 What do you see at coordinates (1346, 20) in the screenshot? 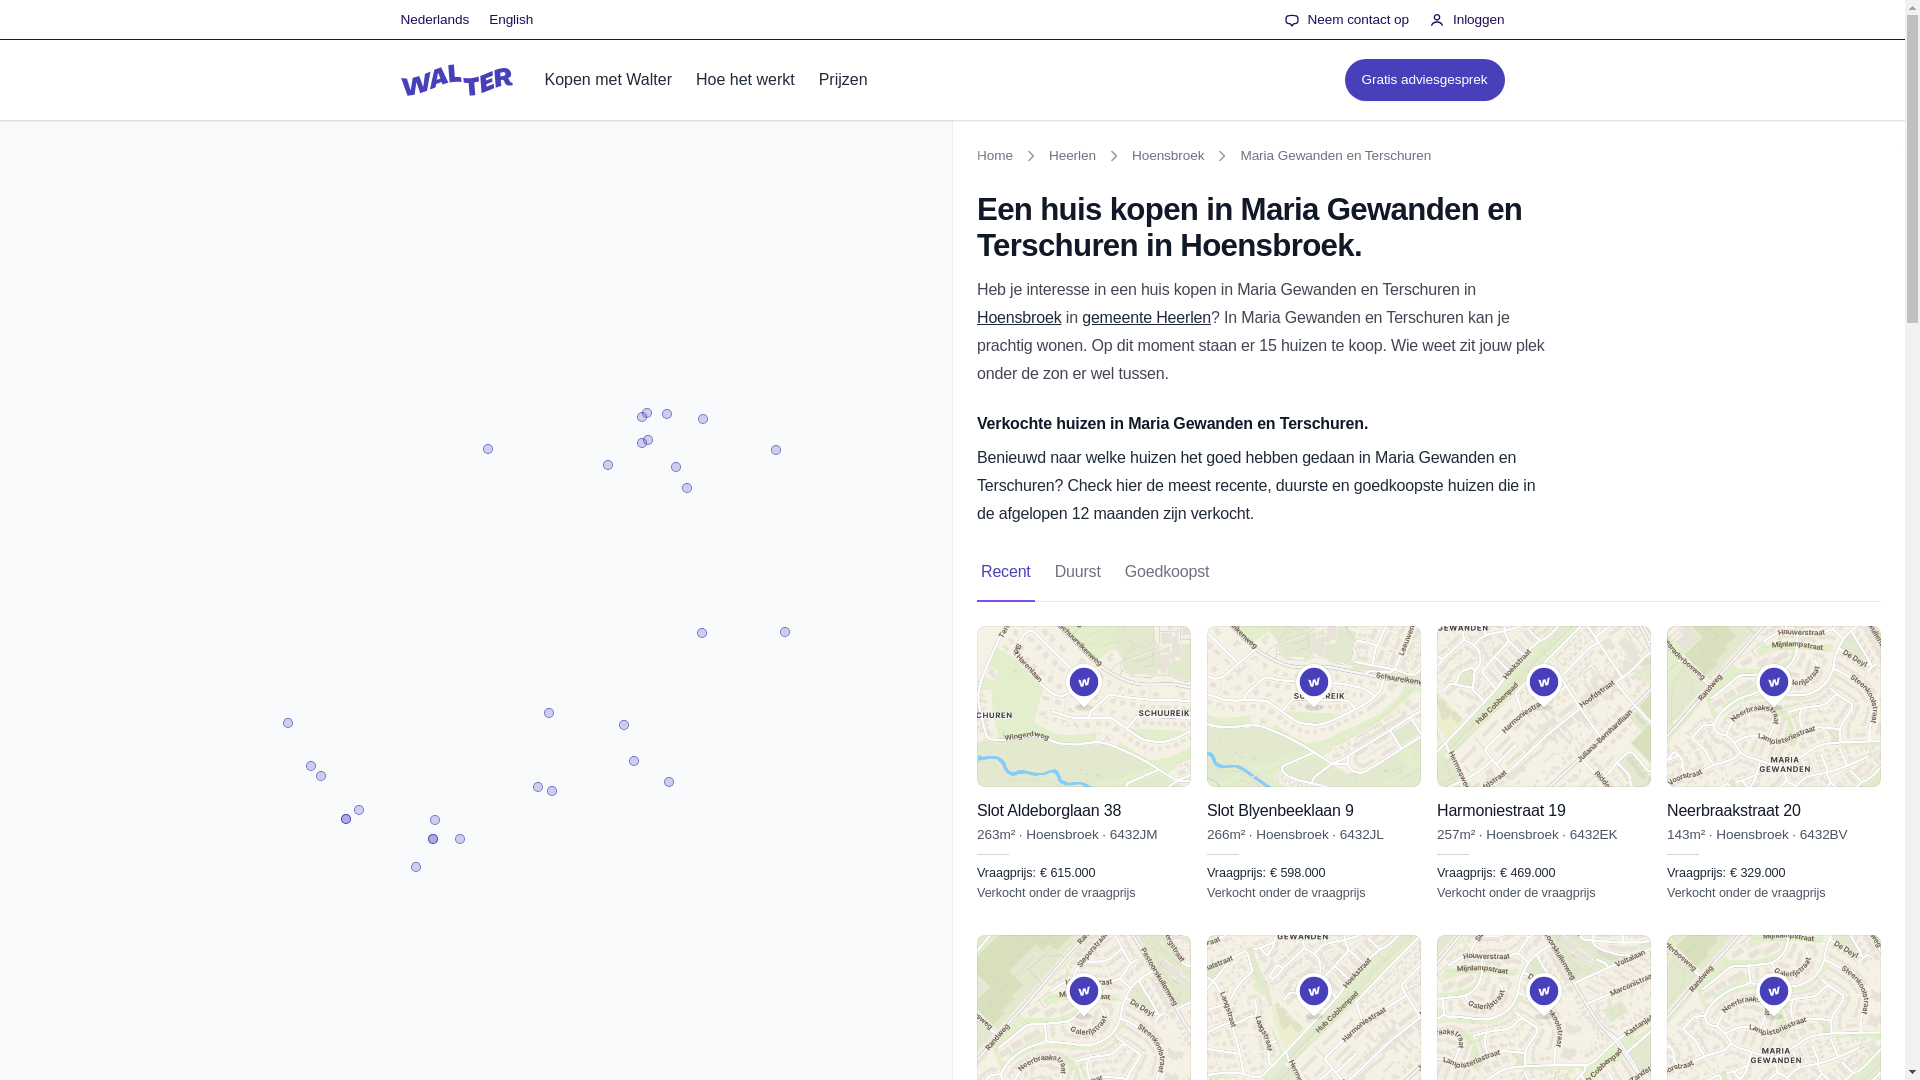
I see `Neem contact op` at bounding box center [1346, 20].